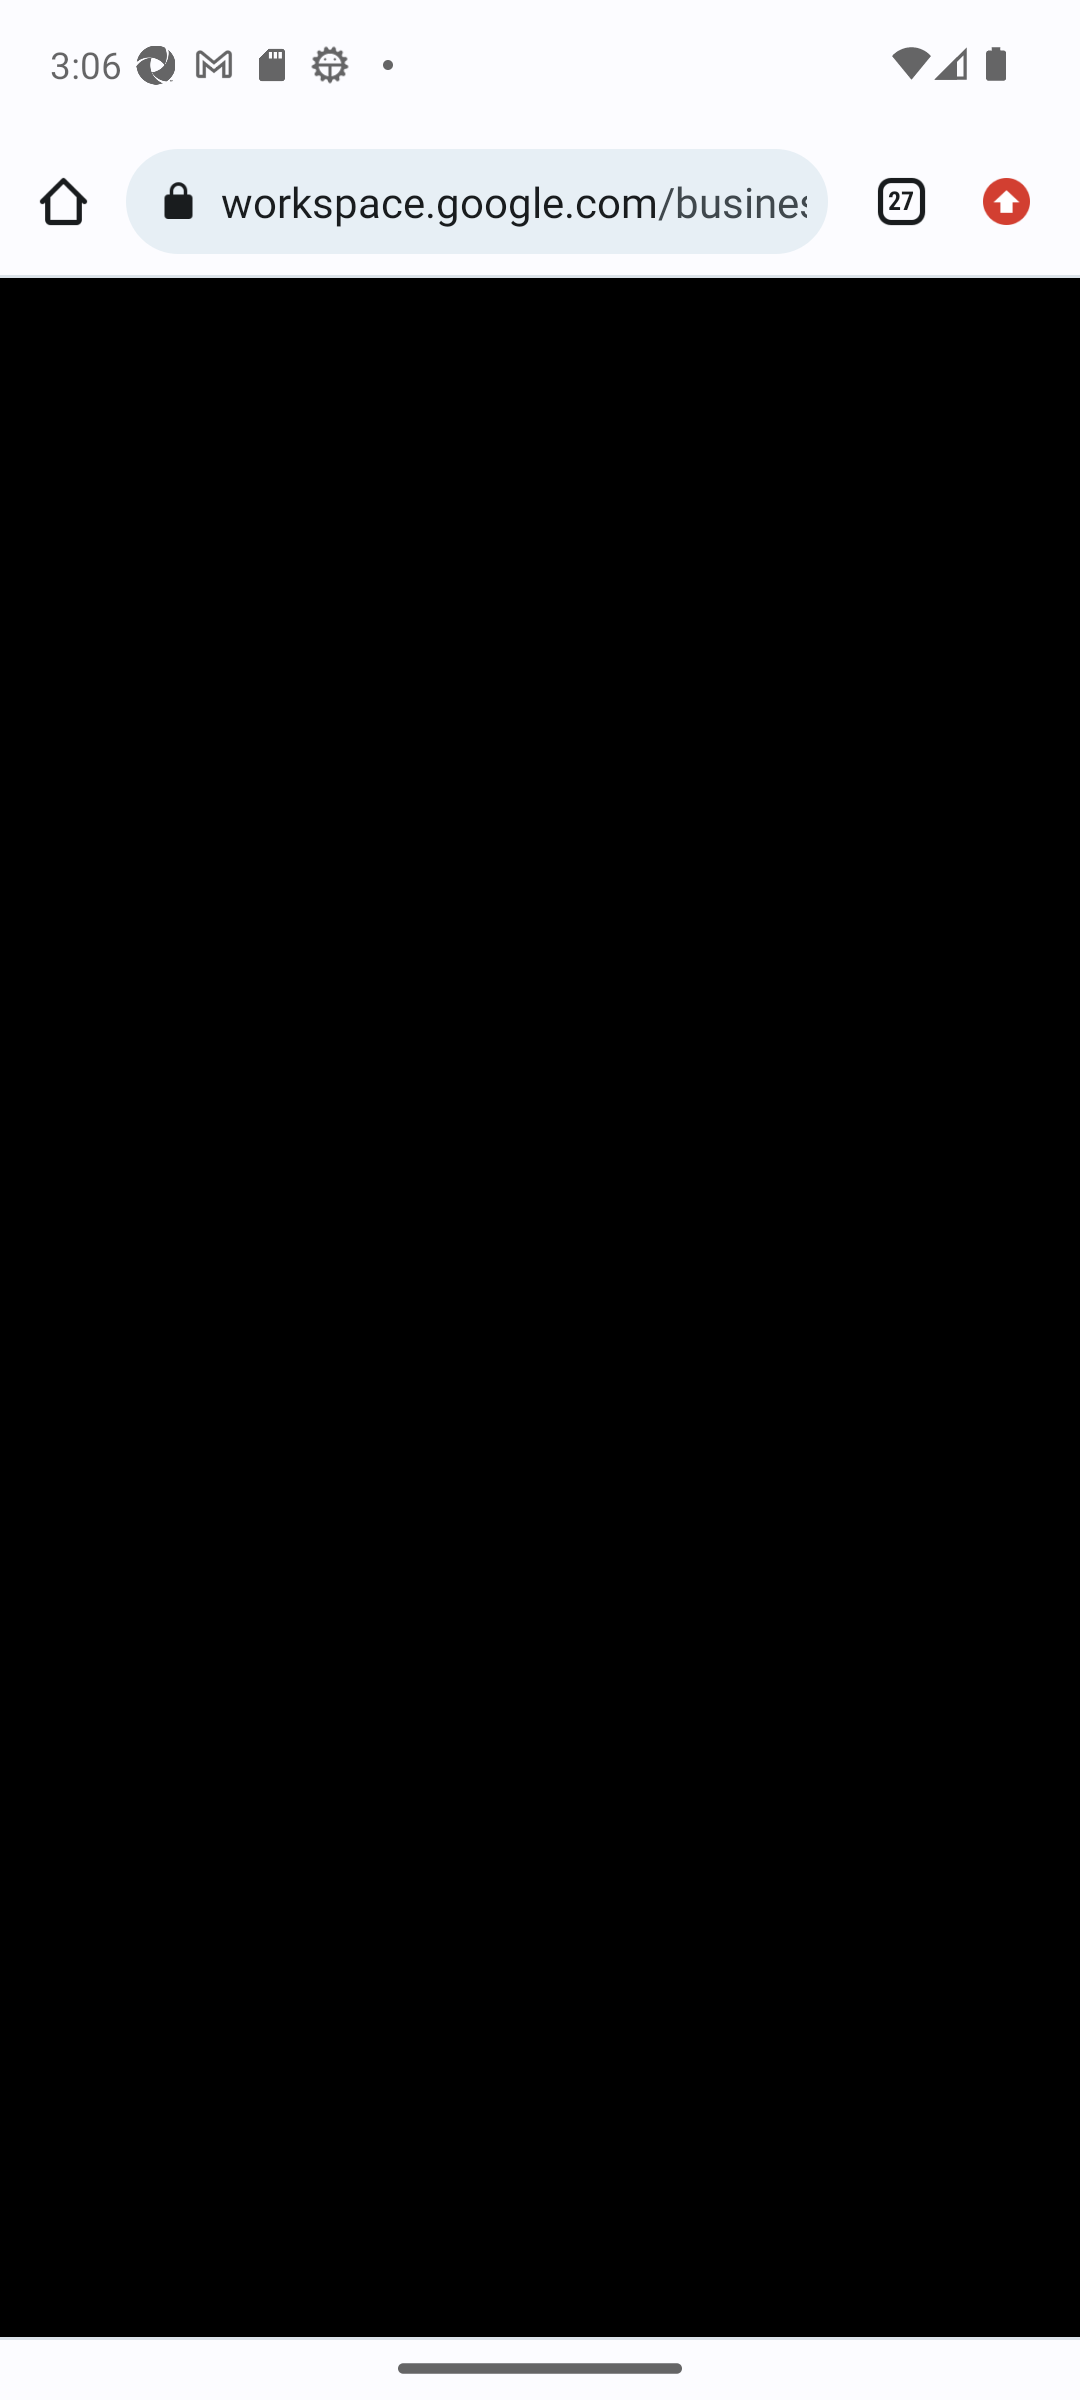  I want to click on Update available. More options, so click(1016, 202).